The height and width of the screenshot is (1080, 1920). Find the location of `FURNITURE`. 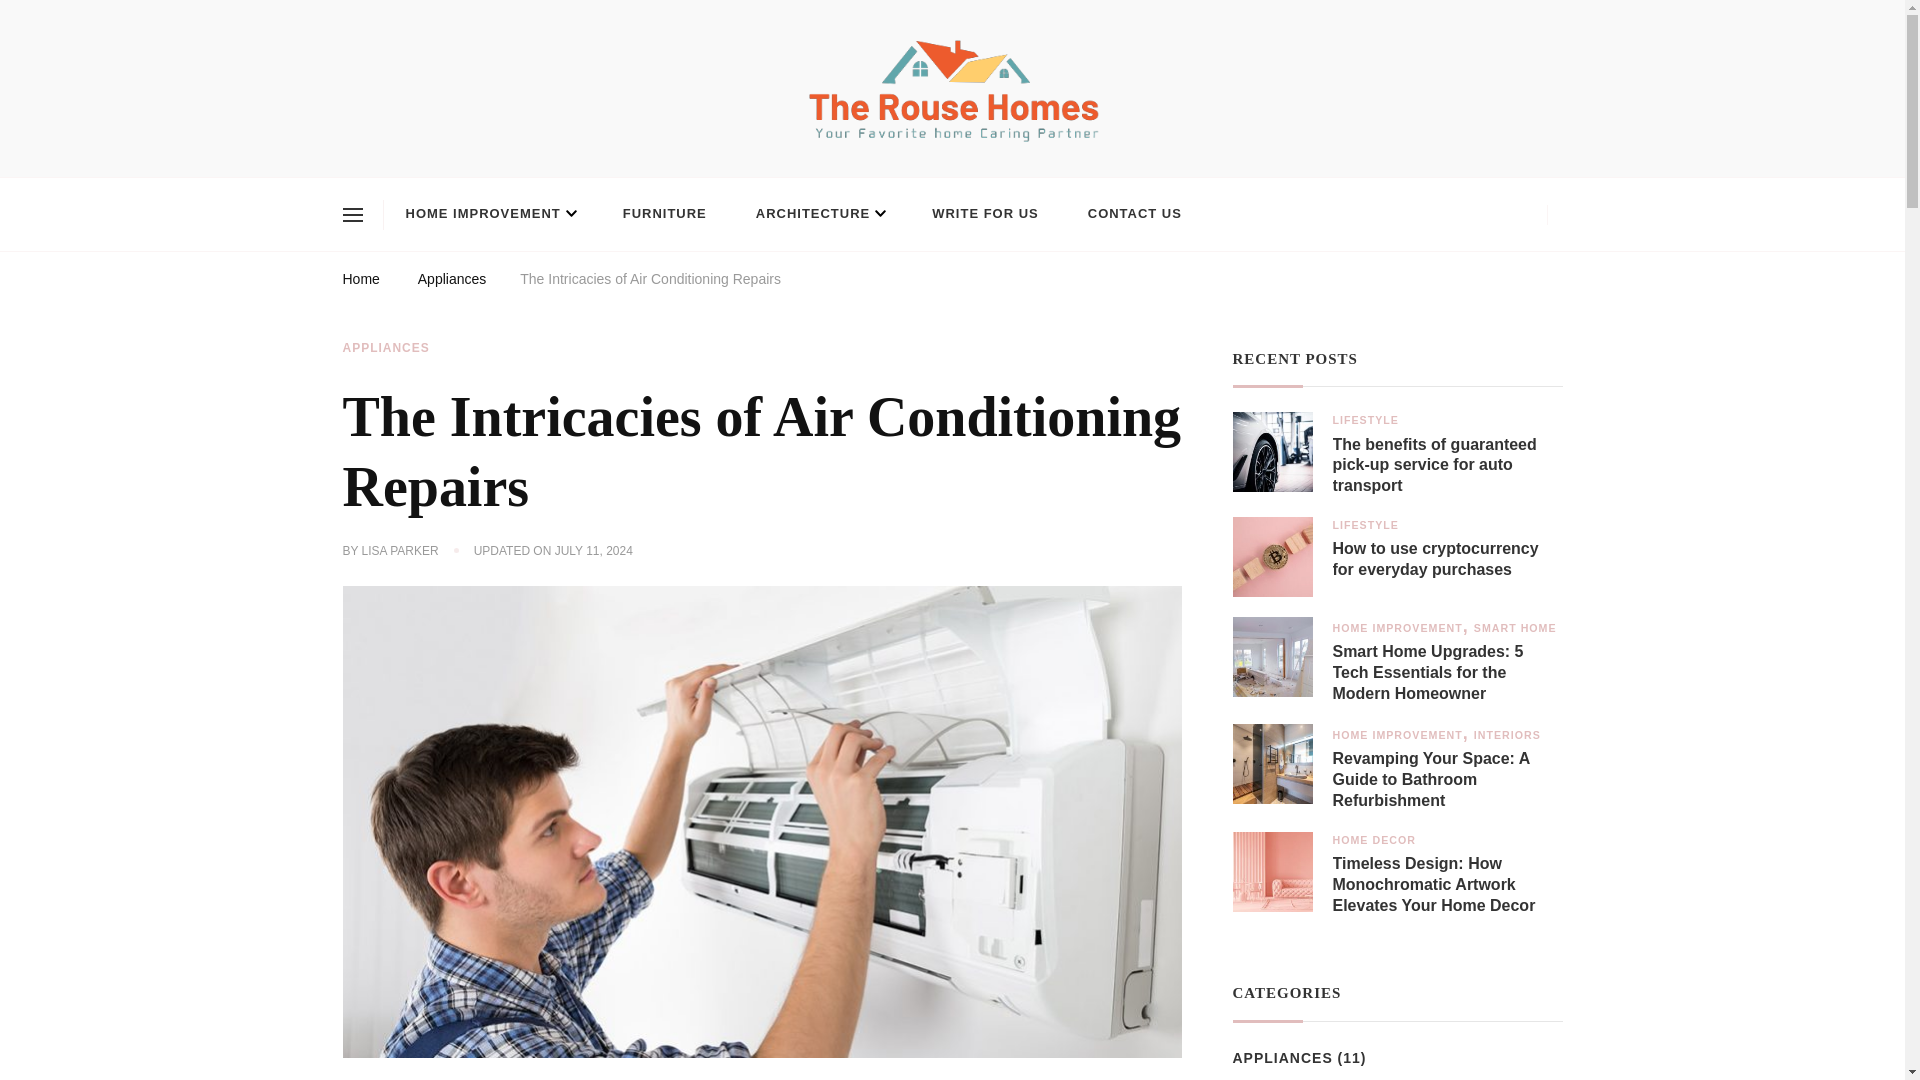

FURNITURE is located at coordinates (664, 214).